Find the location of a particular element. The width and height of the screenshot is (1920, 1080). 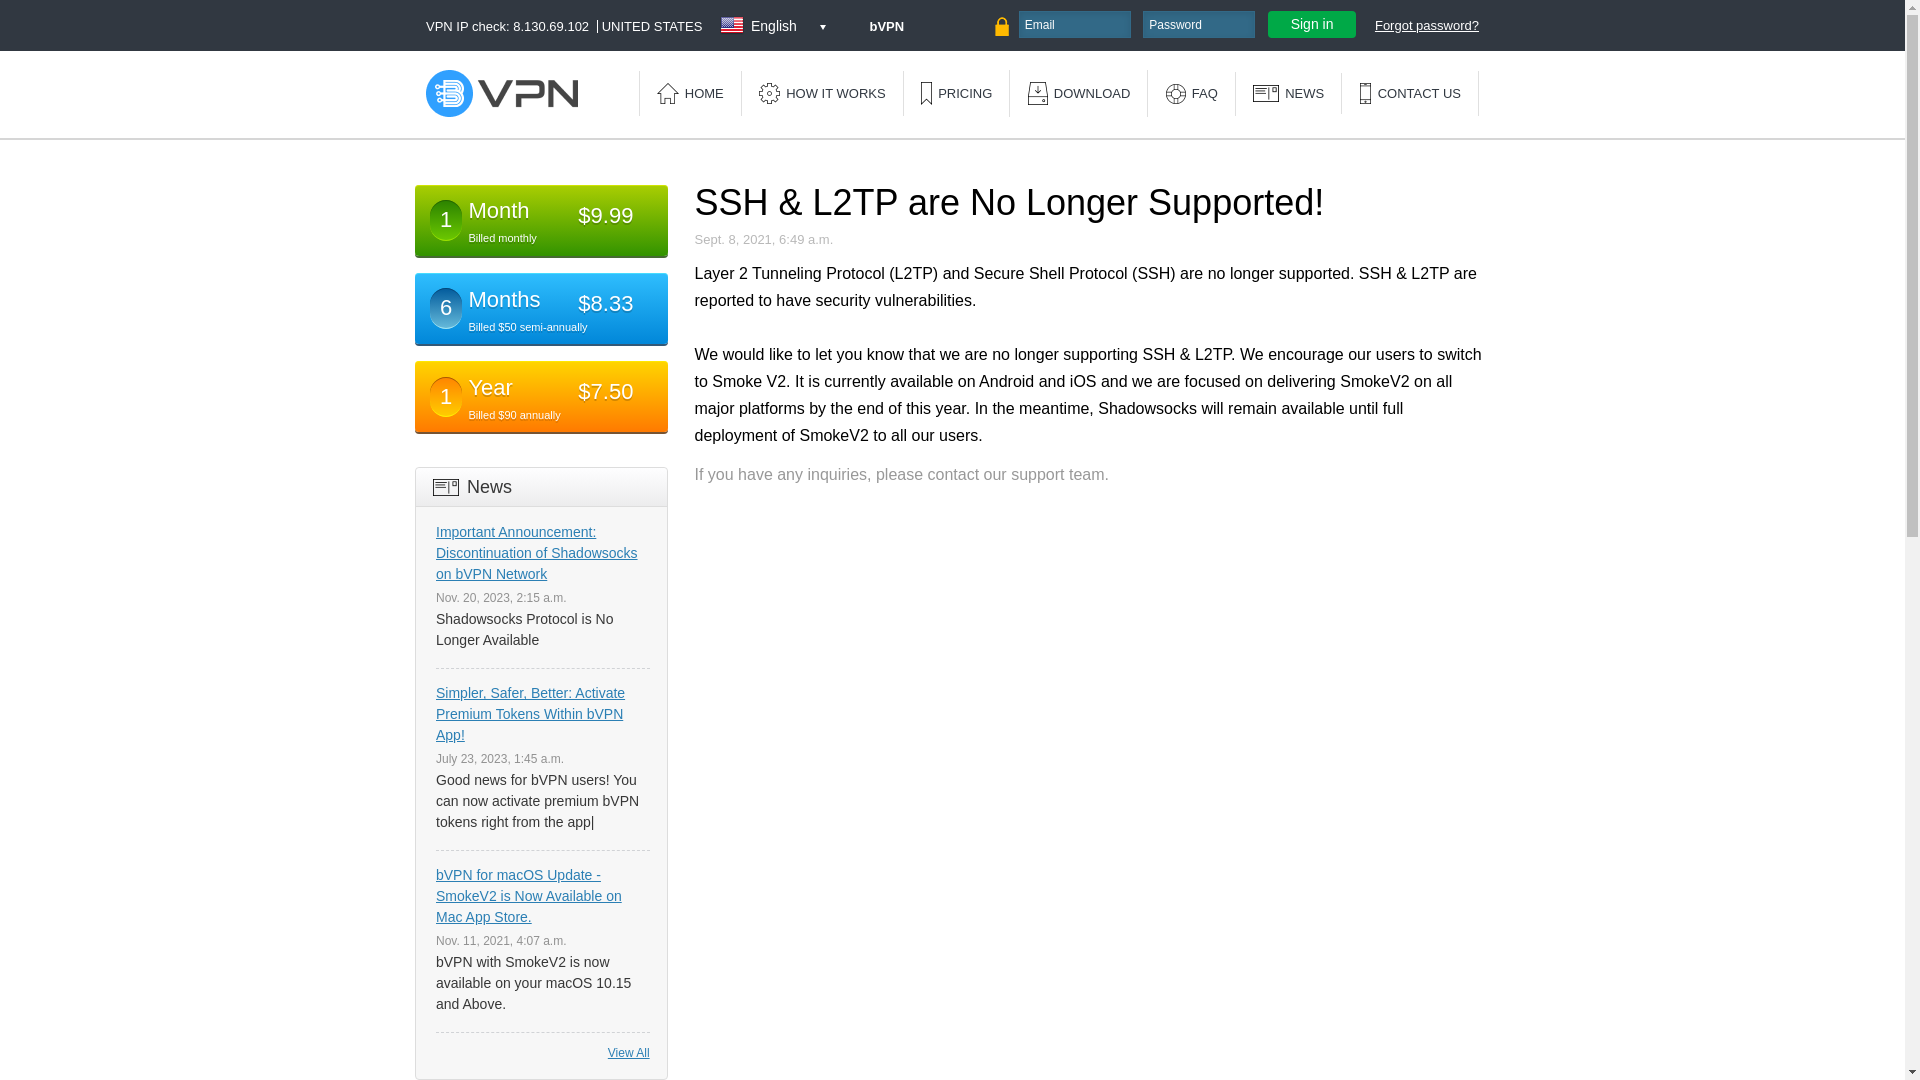

CONTACT US is located at coordinates (1410, 93).